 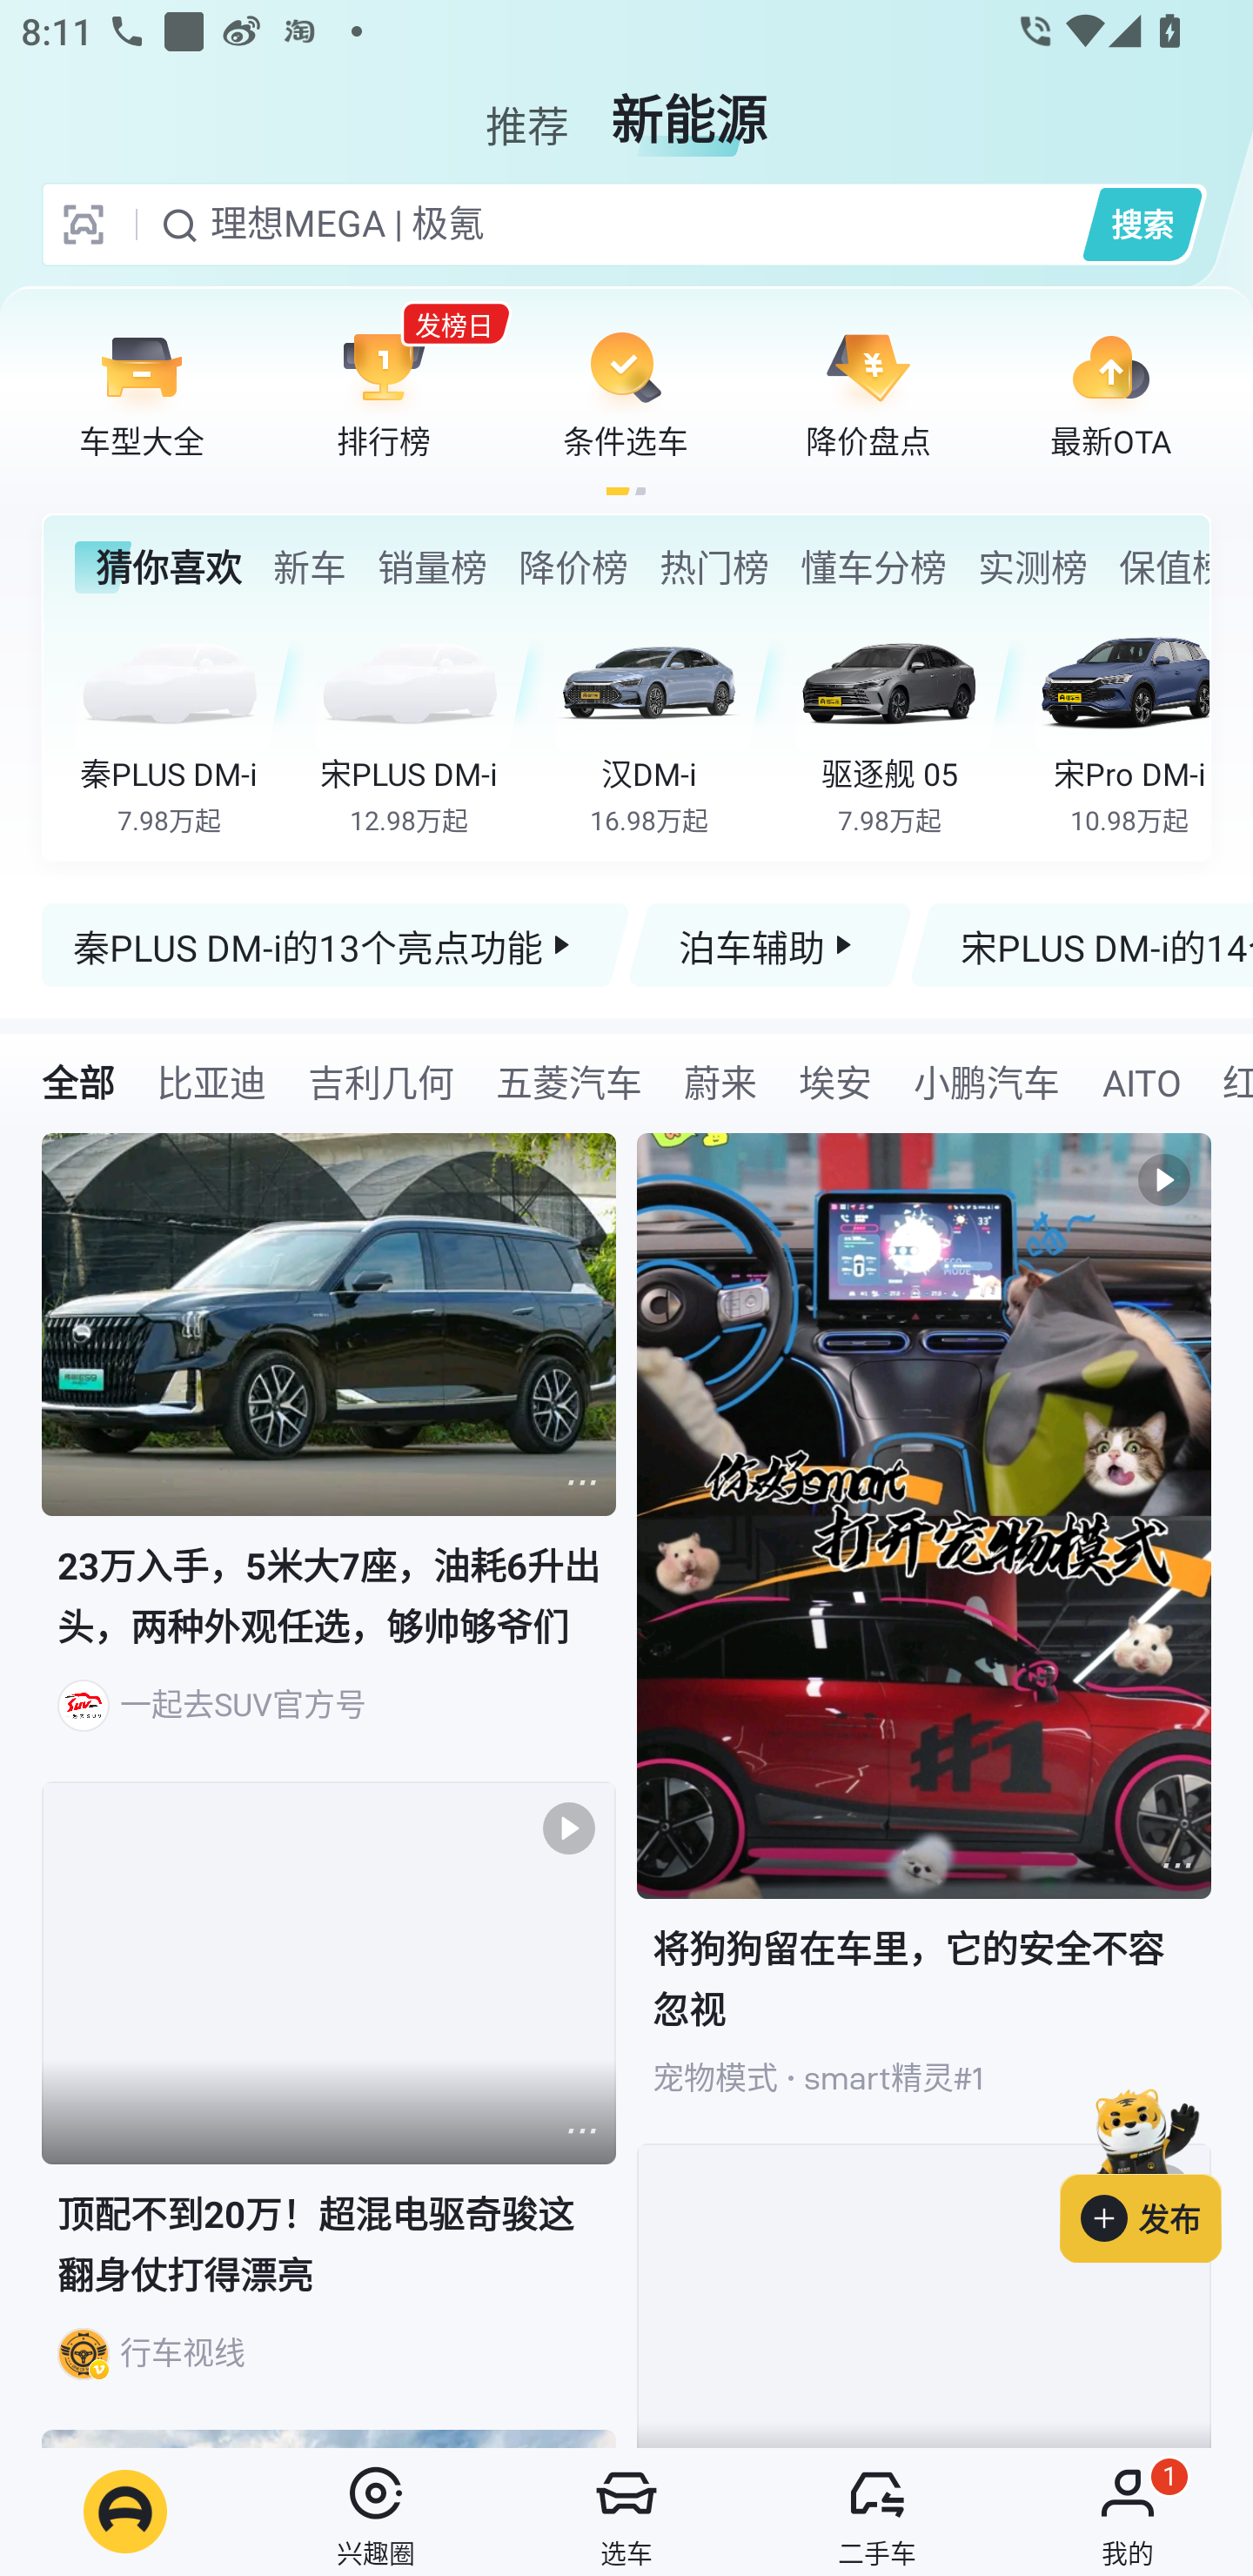 I want to click on 热门榜, so click(x=714, y=567).